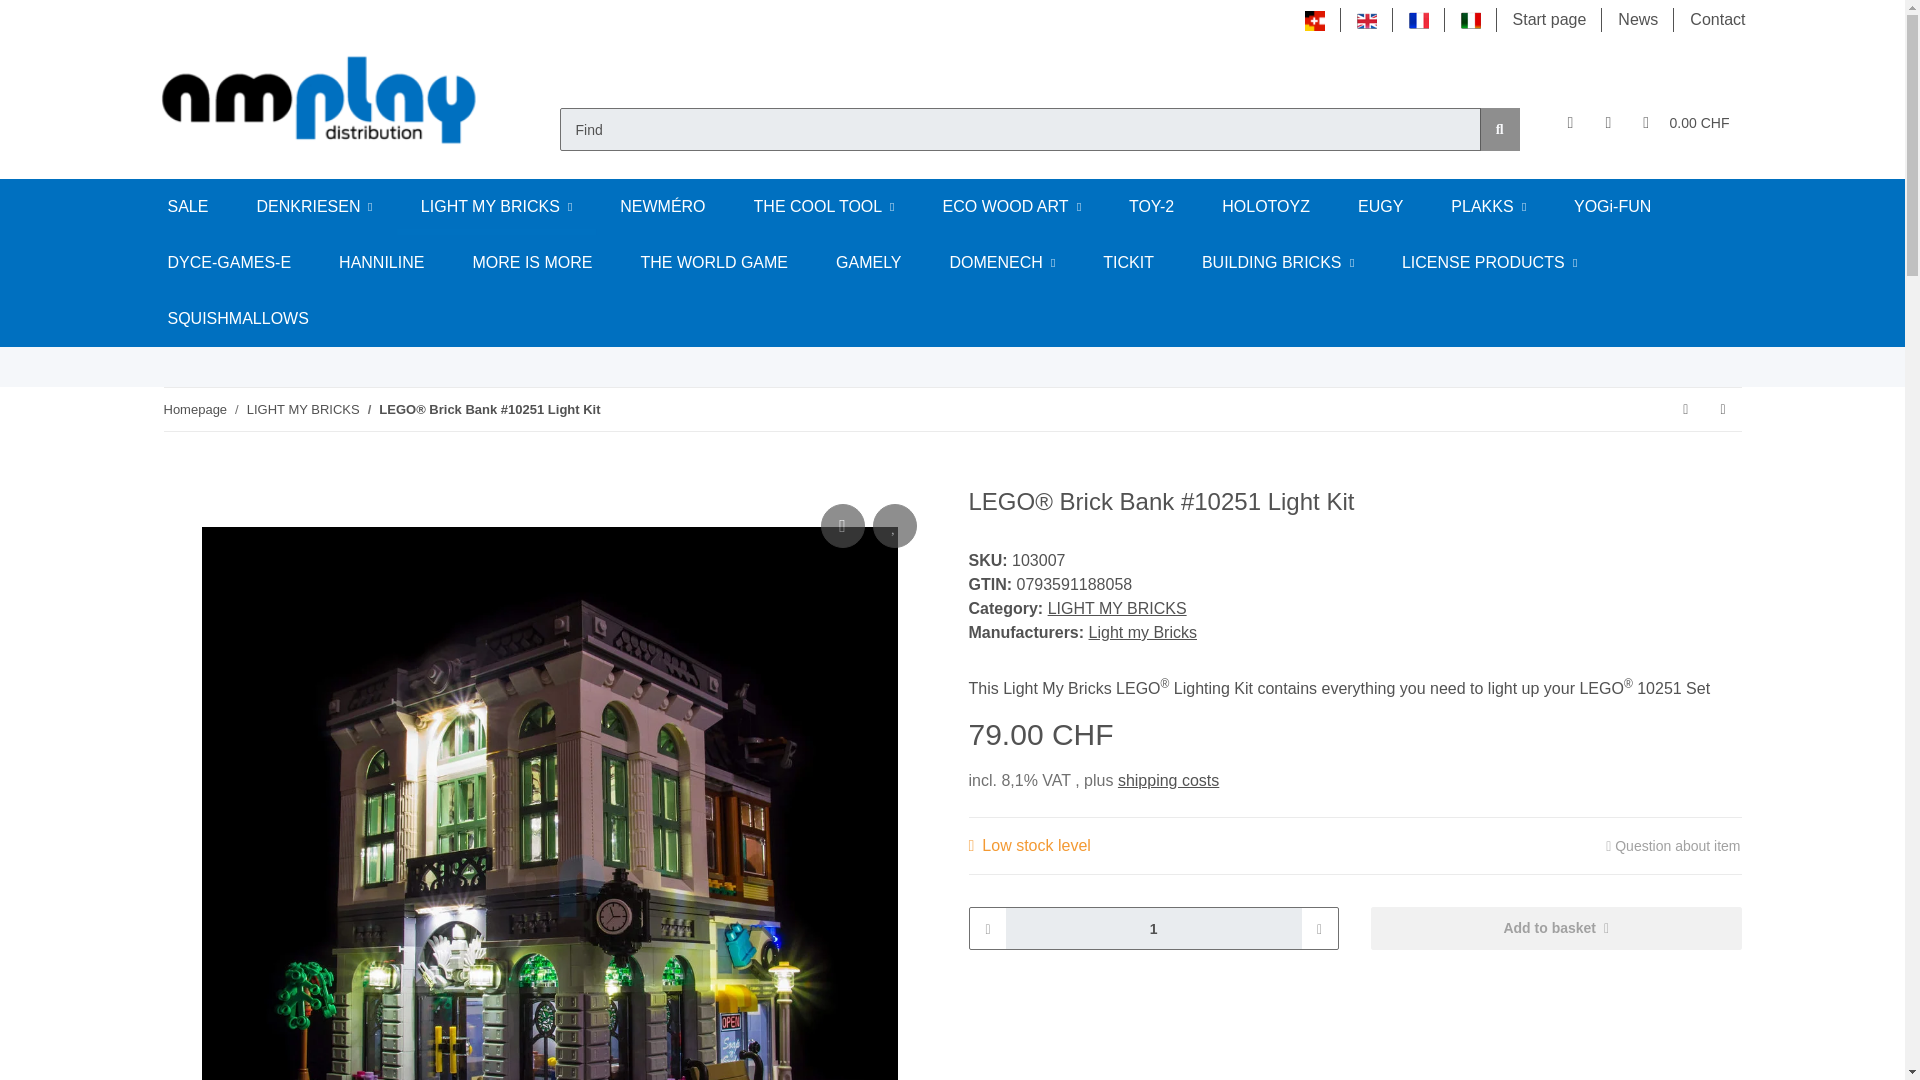  What do you see at coordinates (824, 207) in the screenshot?
I see `THE COOL TOOL` at bounding box center [824, 207].